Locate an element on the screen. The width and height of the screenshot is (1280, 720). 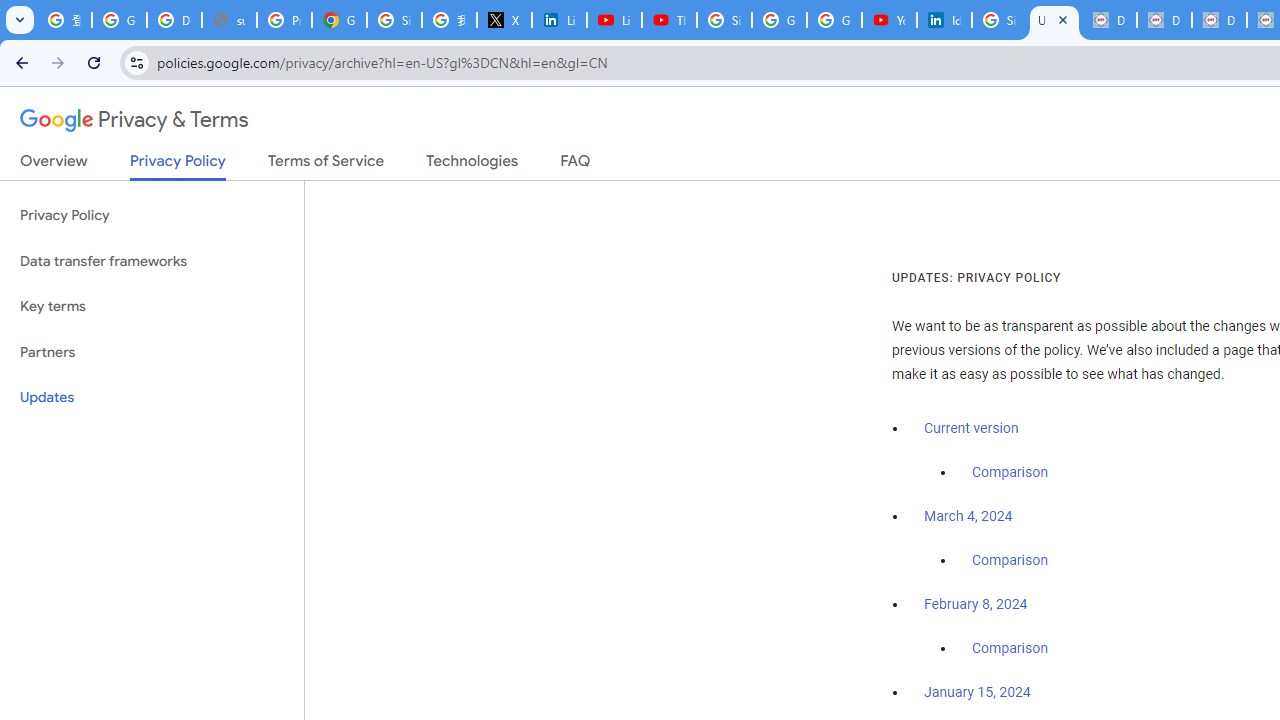
January 15, 2024 is located at coordinates (977, 693).